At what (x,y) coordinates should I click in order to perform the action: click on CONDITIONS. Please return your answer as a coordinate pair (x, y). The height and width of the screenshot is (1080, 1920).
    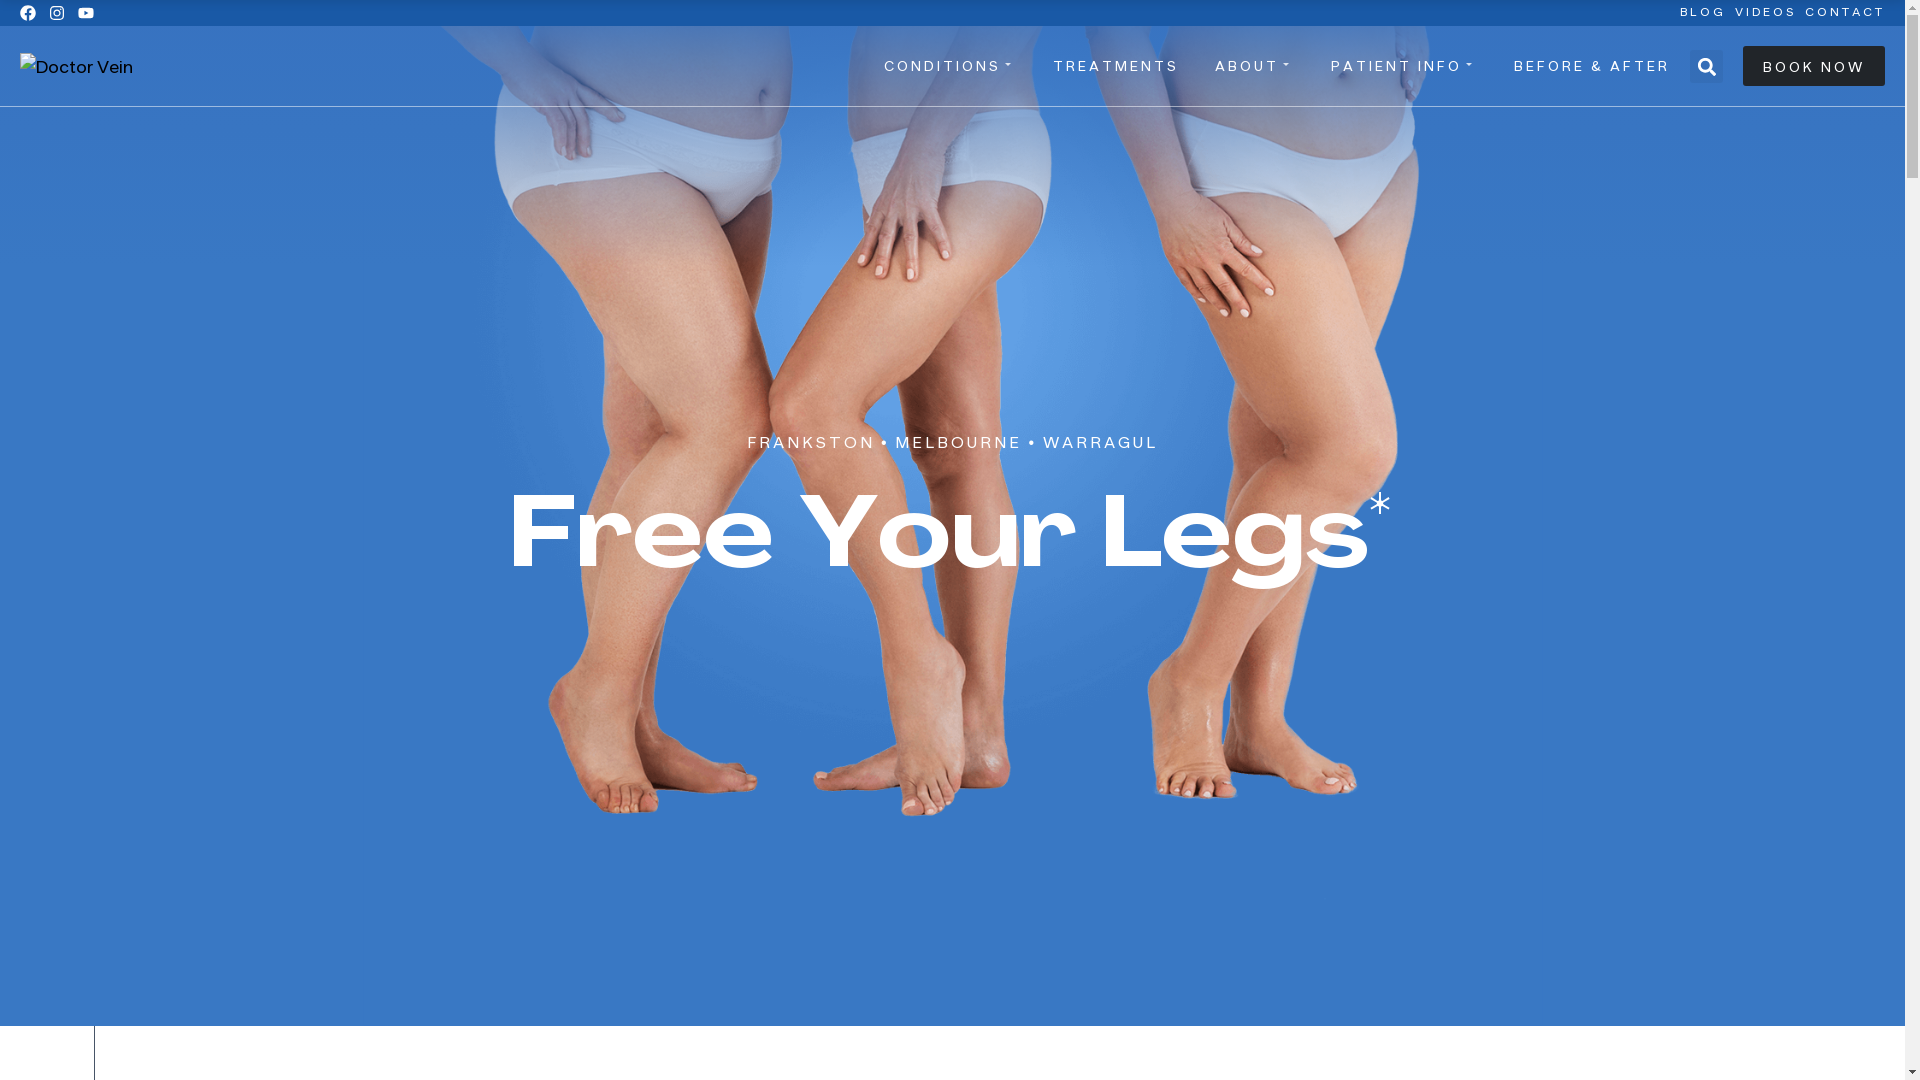
    Looking at the image, I should click on (950, 66).